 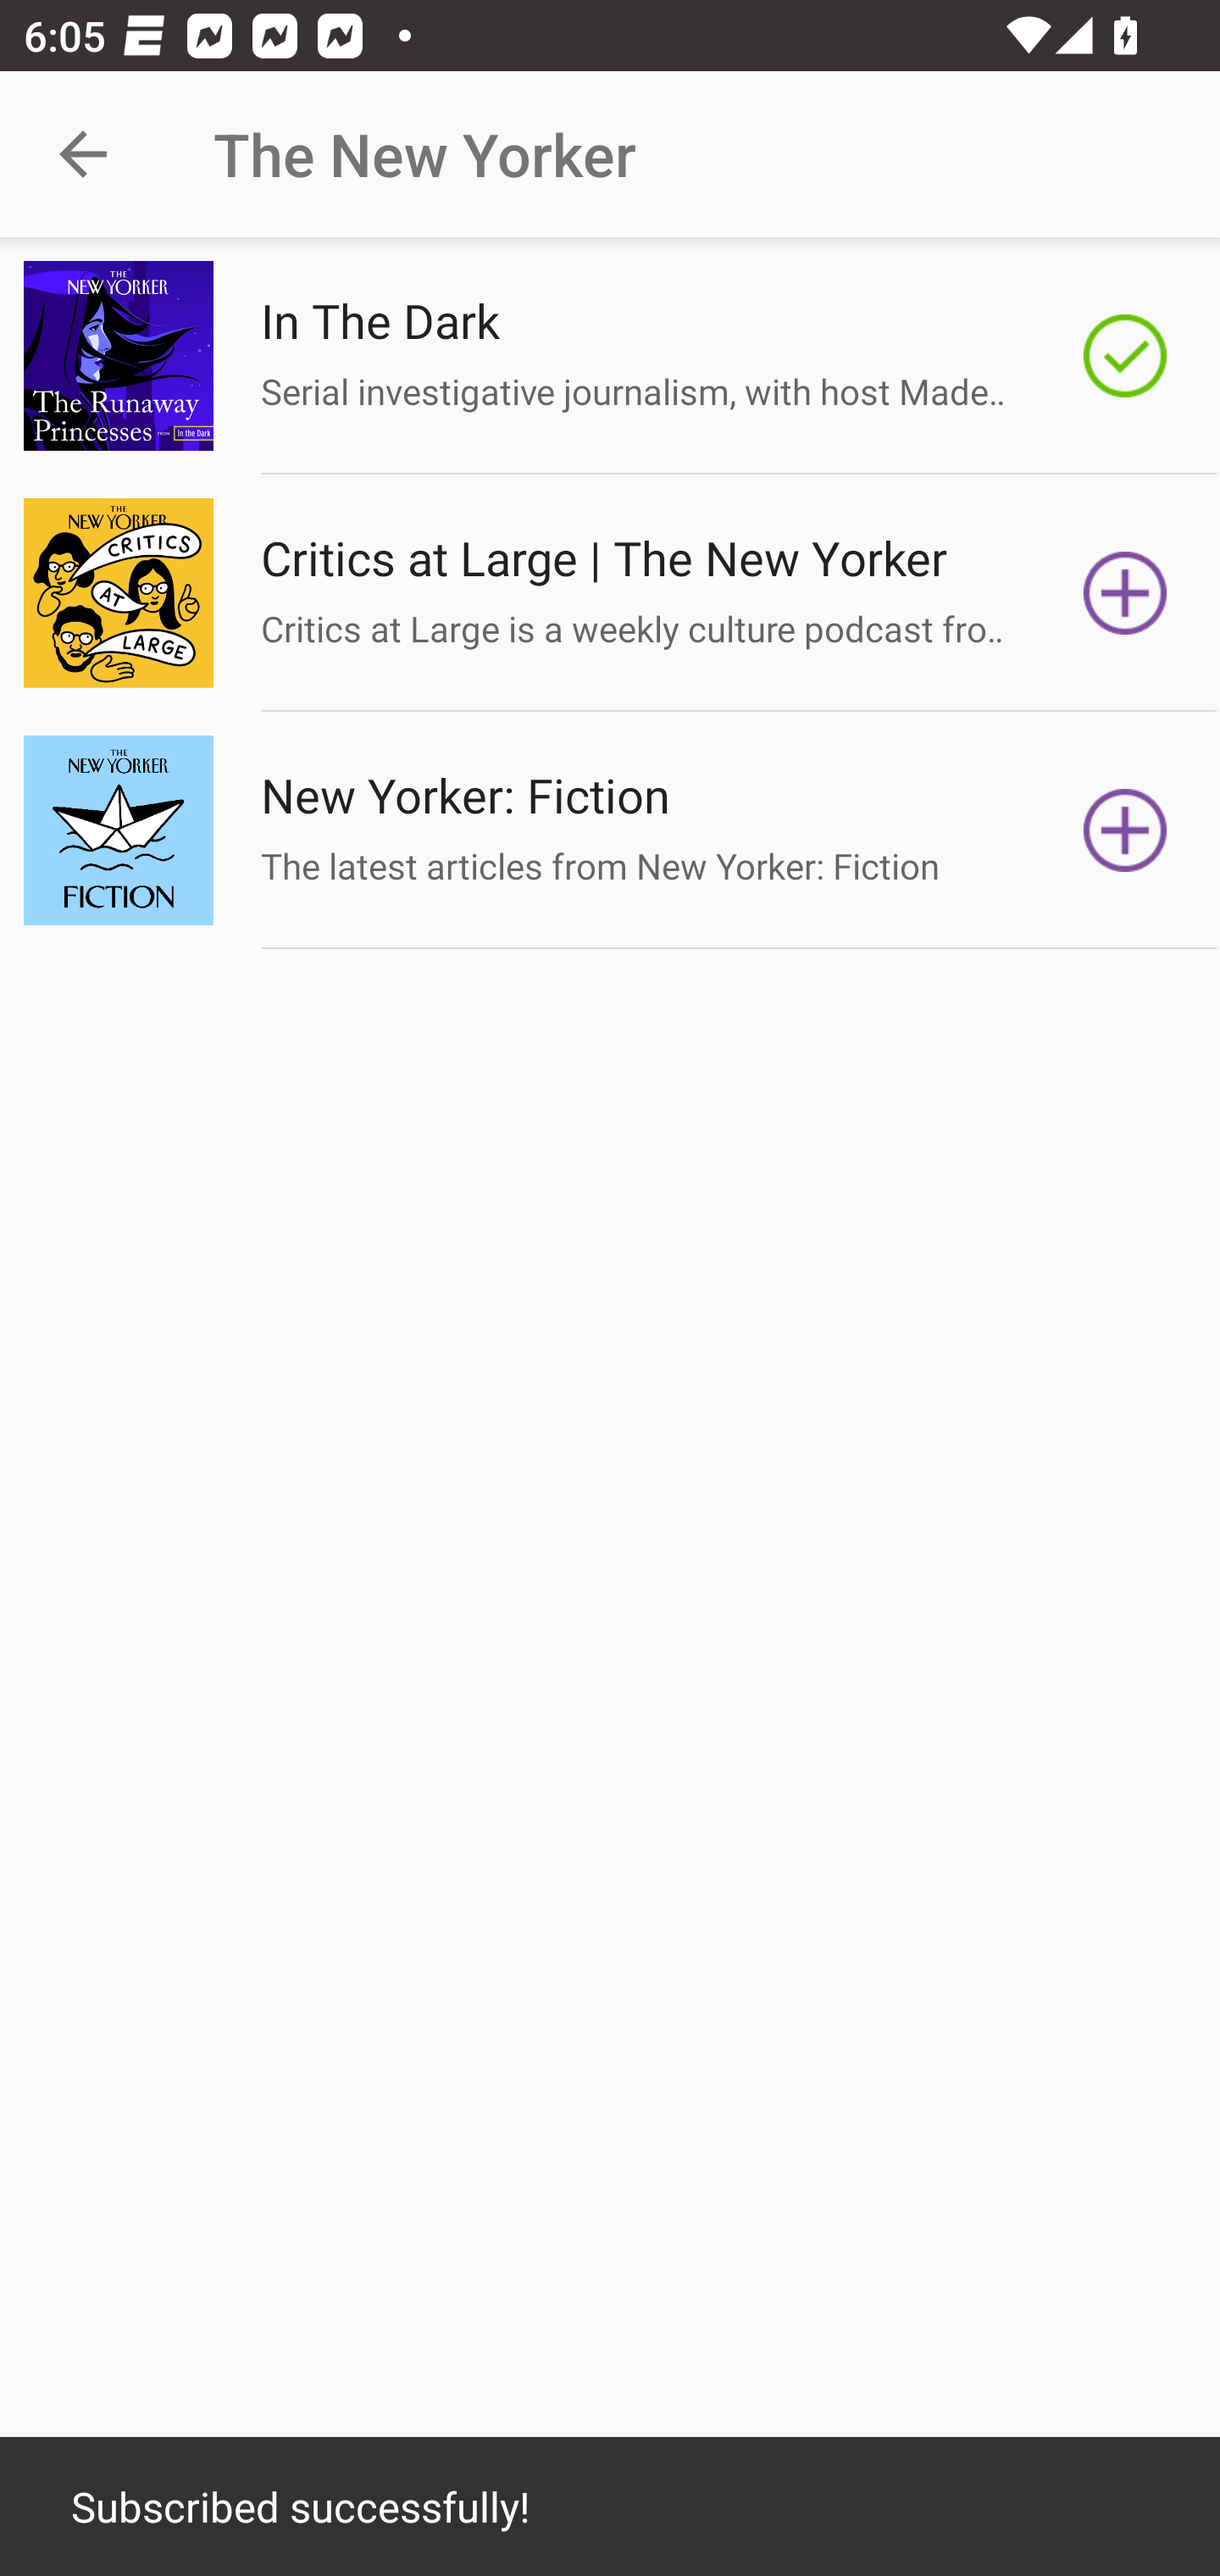 What do you see at coordinates (1125, 356) in the screenshot?
I see `Subscribed` at bounding box center [1125, 356].